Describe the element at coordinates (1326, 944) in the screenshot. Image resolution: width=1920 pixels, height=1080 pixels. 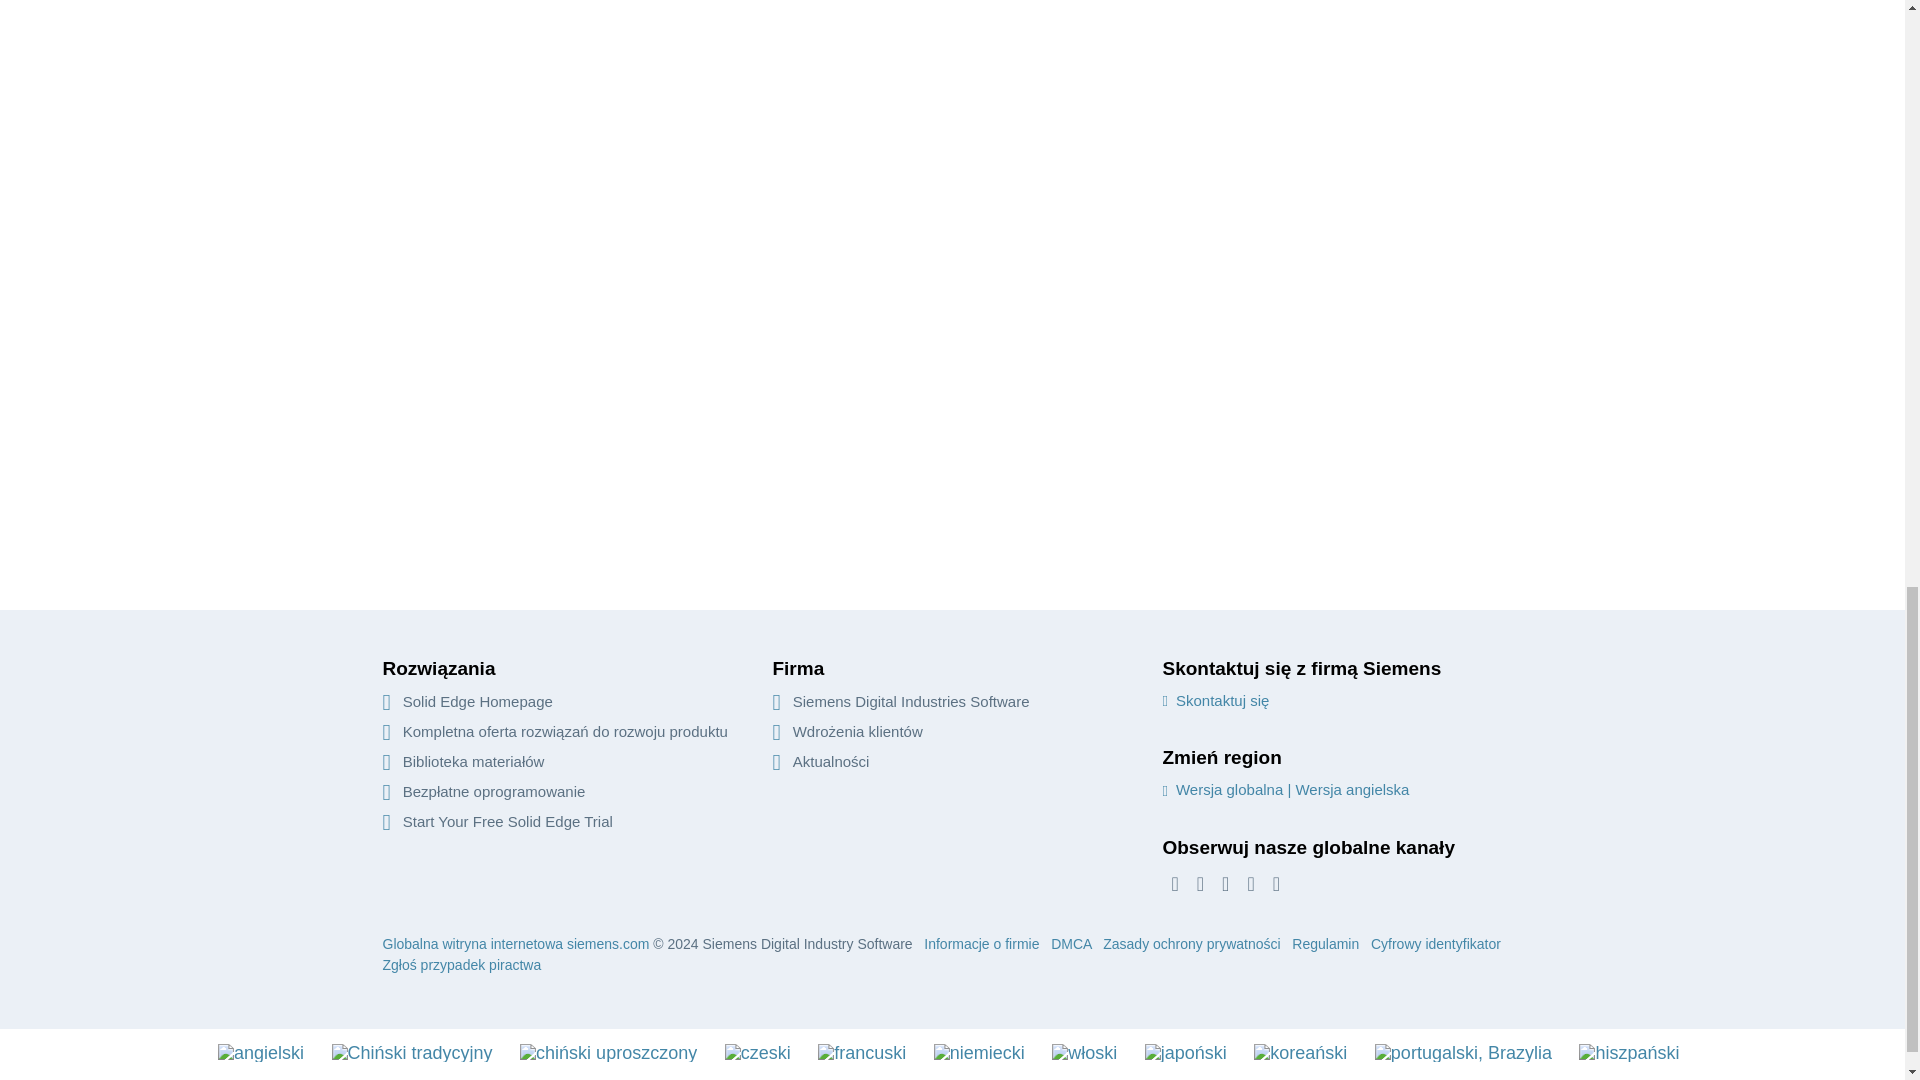
I see `Regulamin` at that location.